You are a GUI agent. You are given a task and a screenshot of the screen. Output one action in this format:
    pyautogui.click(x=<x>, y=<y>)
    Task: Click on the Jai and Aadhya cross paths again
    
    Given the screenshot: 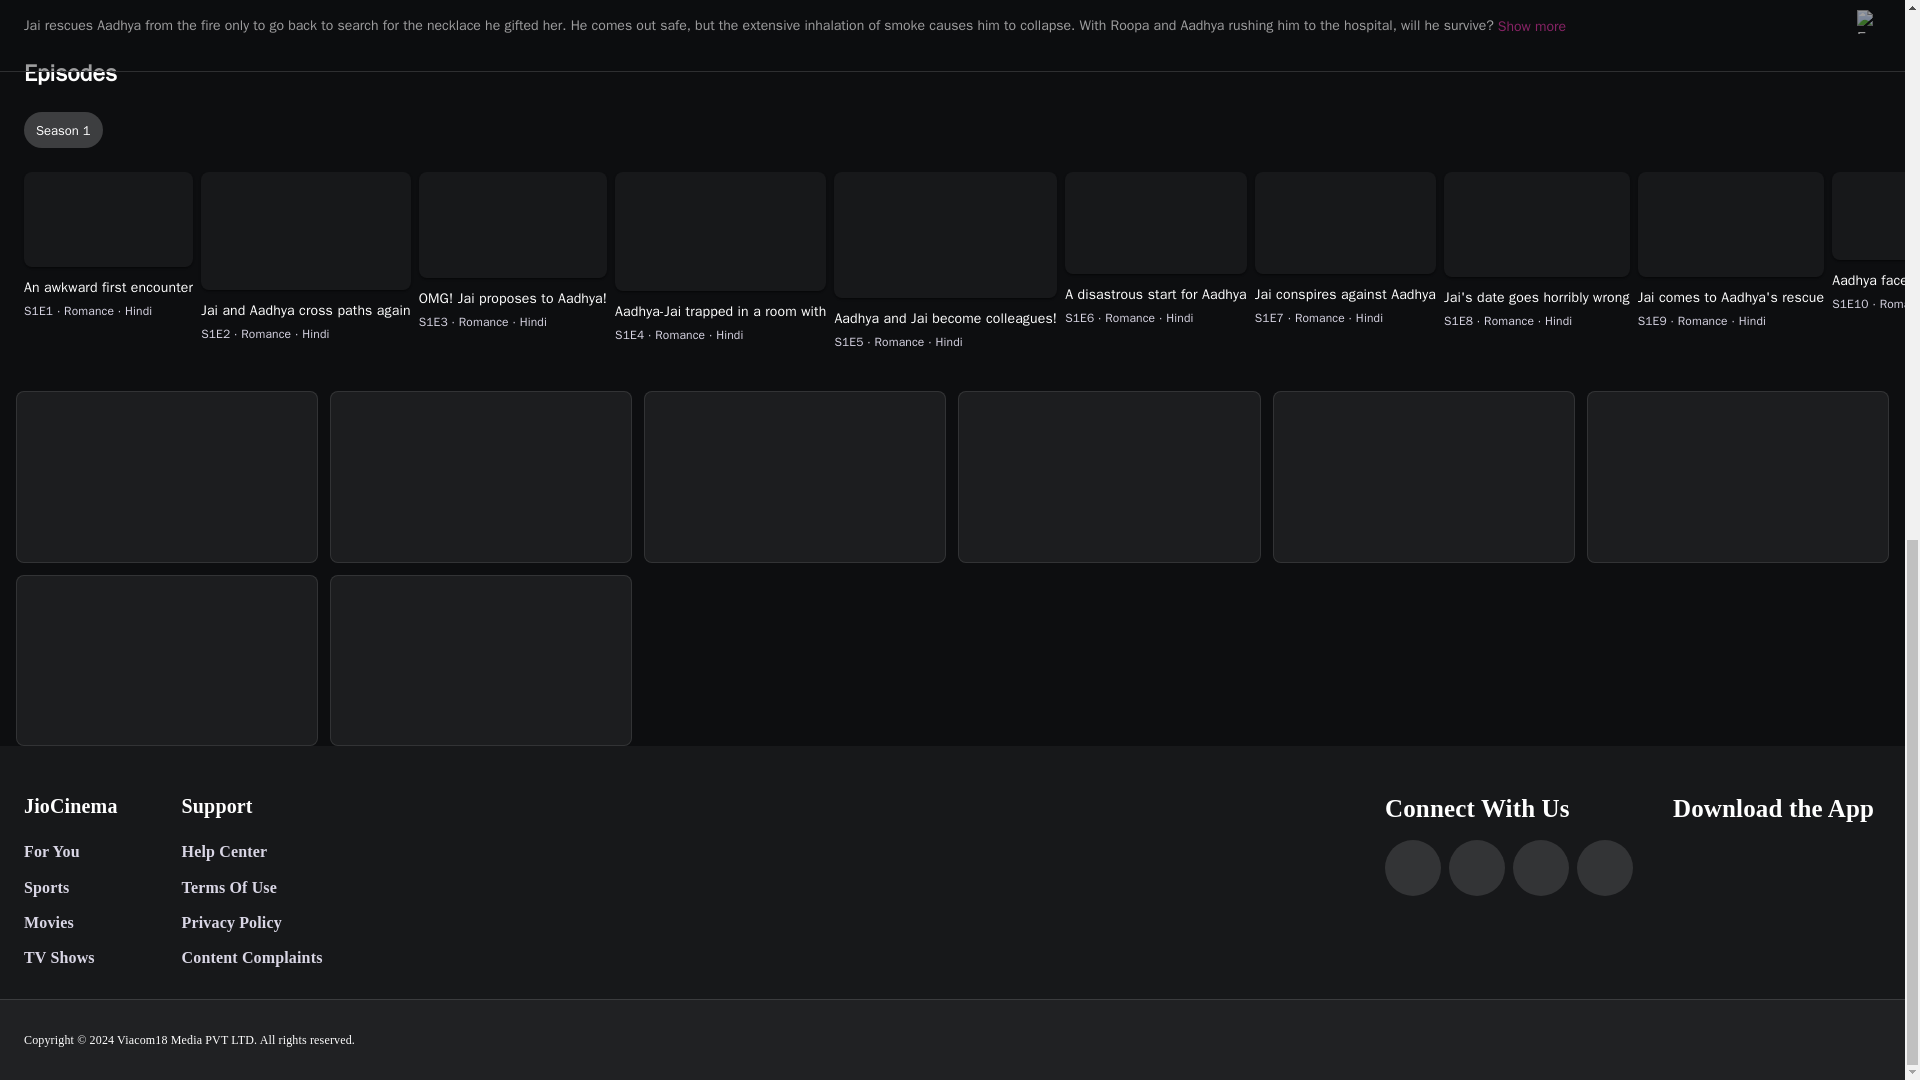 What is the action you would take?
    pyautogui.click(x=306, y=310)
    